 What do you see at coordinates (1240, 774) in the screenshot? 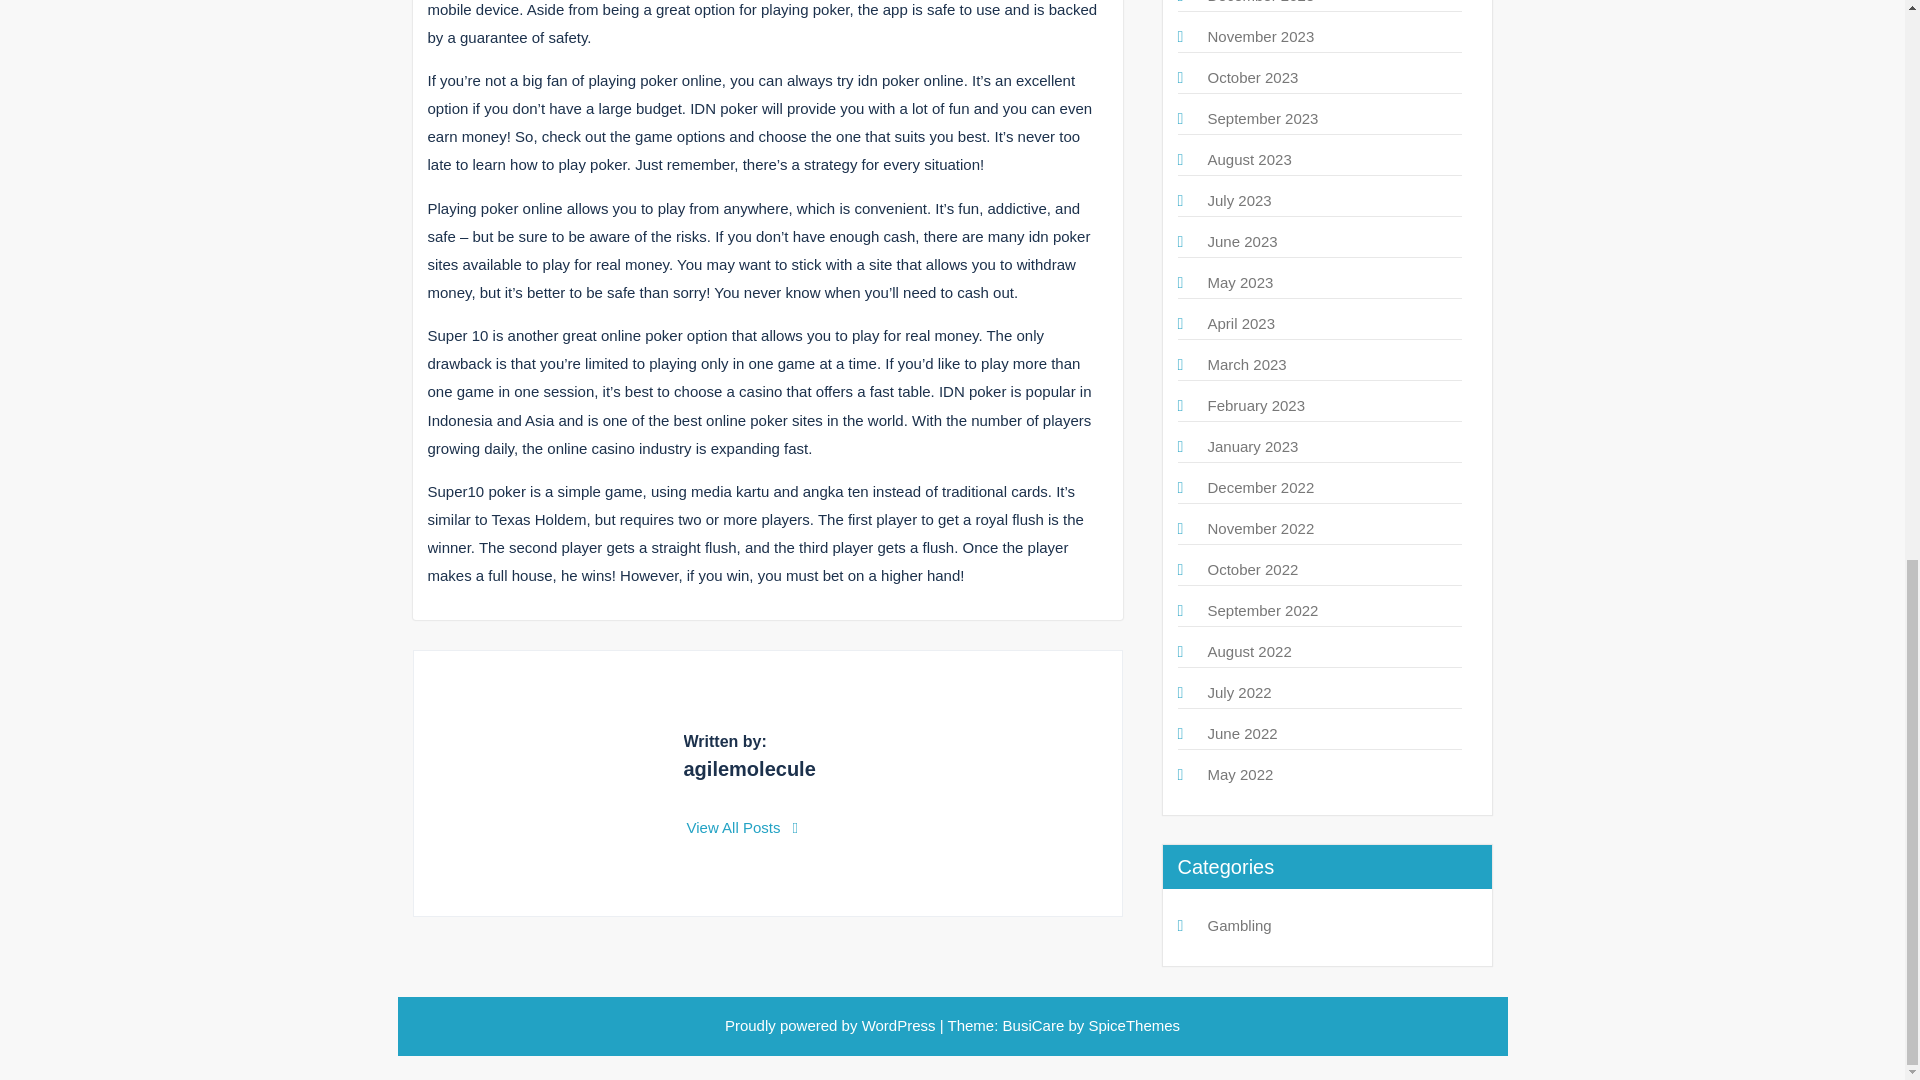
I see `May 2022` at bounding box center [1240, 774].